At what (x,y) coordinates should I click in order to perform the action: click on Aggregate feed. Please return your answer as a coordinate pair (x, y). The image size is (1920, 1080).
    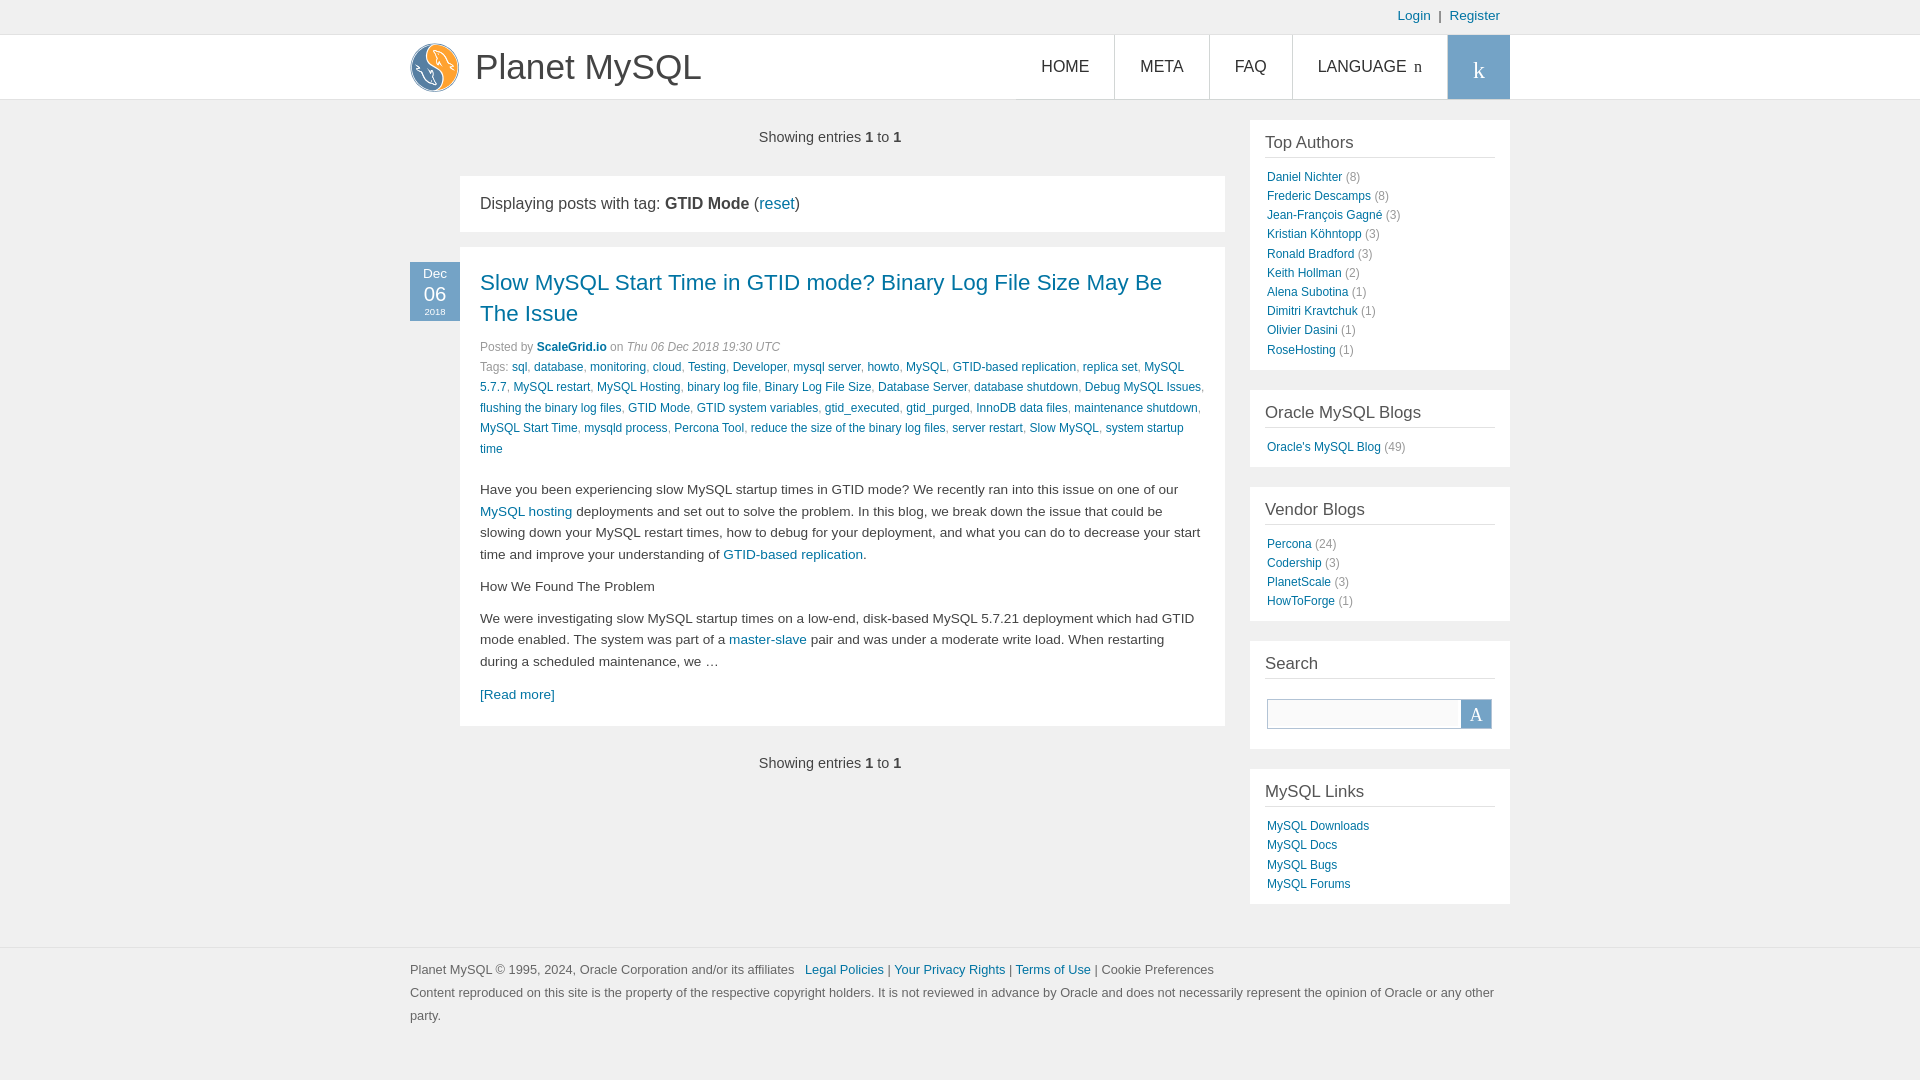
    Looking at the image, I should click on (1478, 66).